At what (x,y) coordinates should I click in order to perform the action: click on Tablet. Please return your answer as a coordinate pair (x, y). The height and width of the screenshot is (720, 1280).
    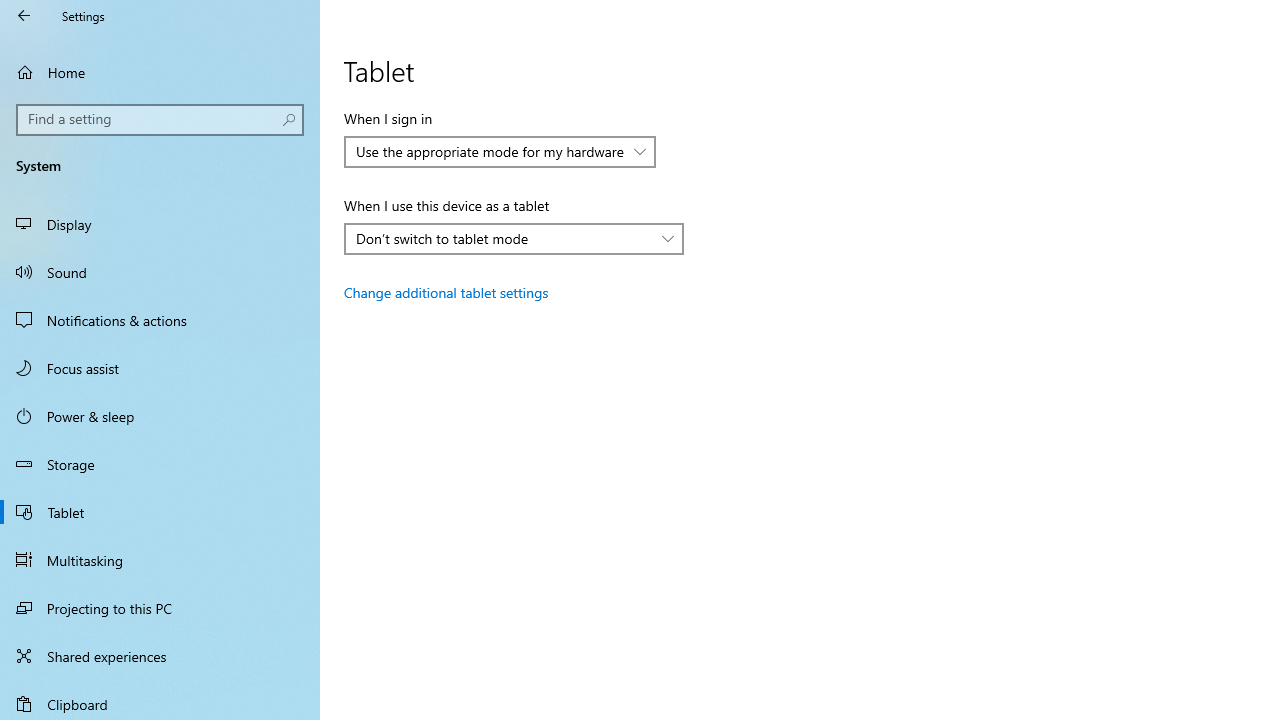
    Looking at the image, I should click on (160, 512).